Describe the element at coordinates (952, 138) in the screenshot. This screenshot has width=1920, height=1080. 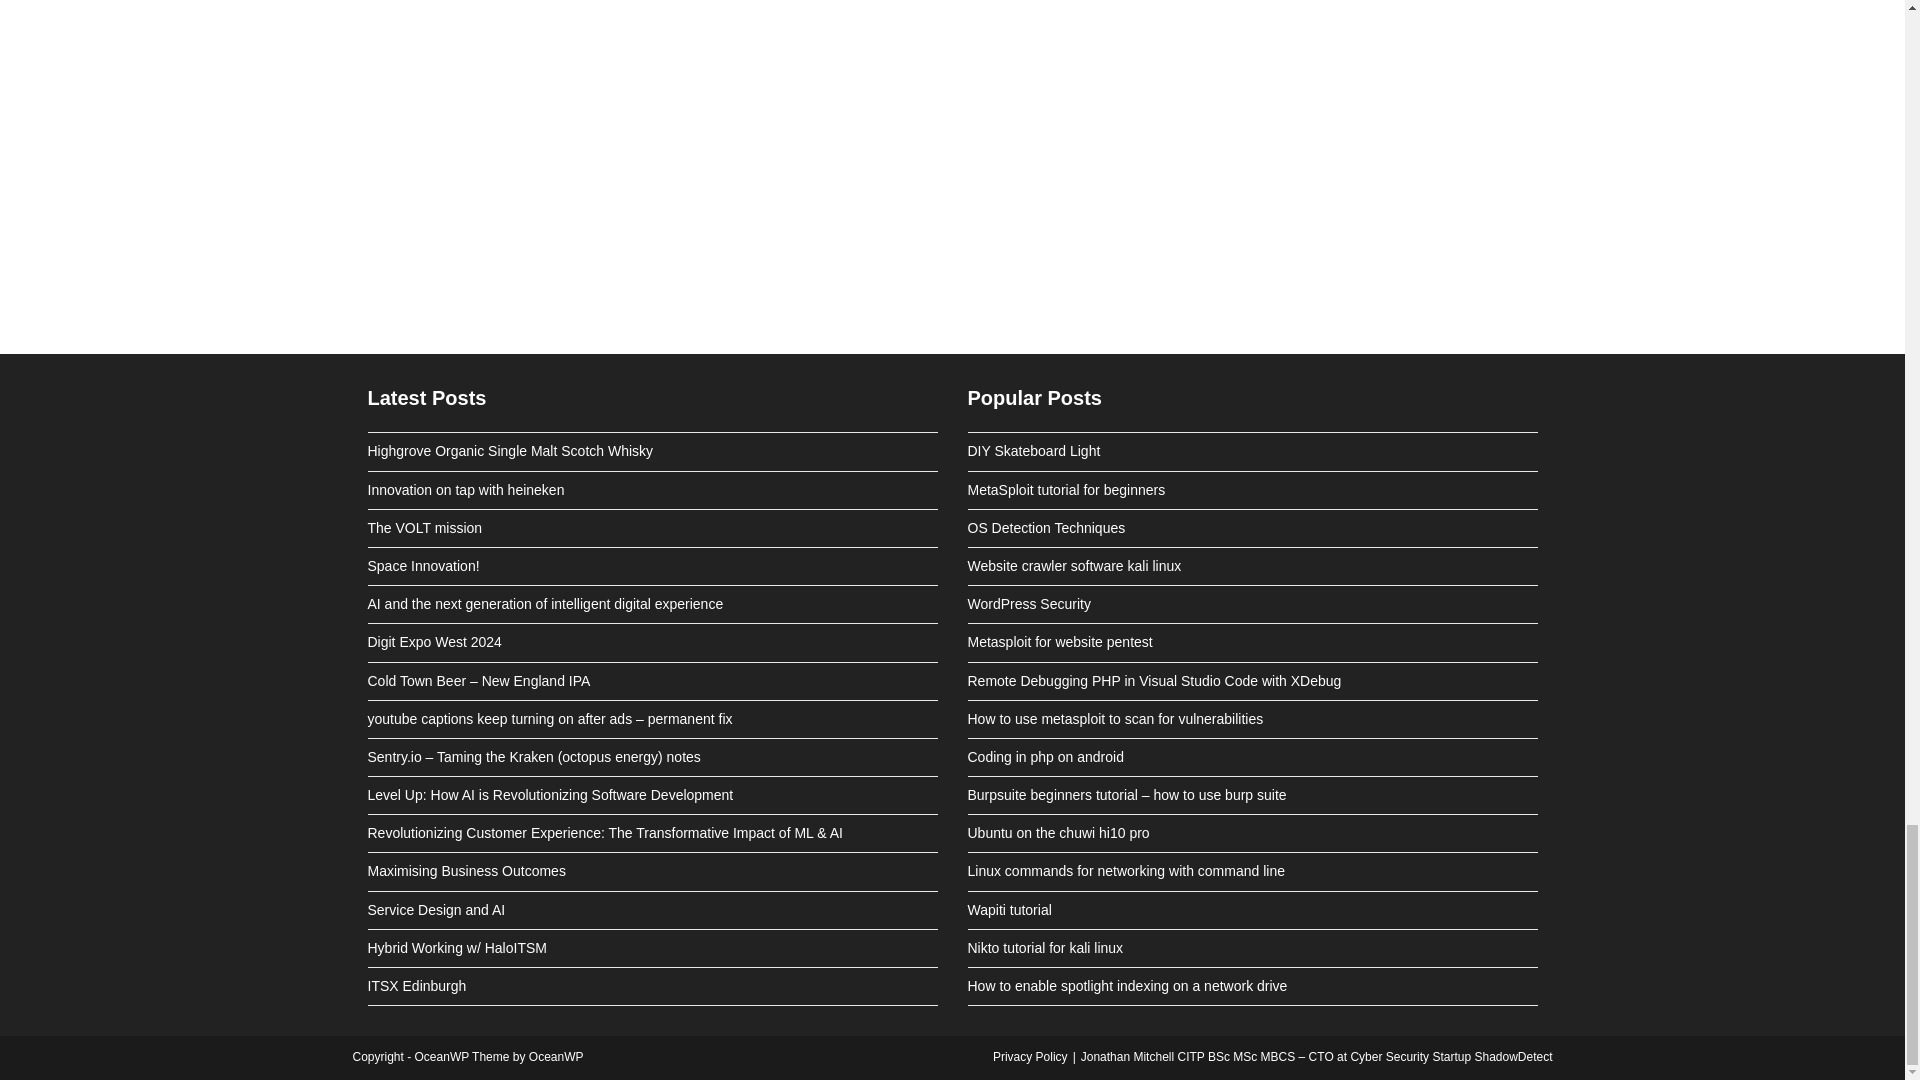
I see `Comment Form` at that location.